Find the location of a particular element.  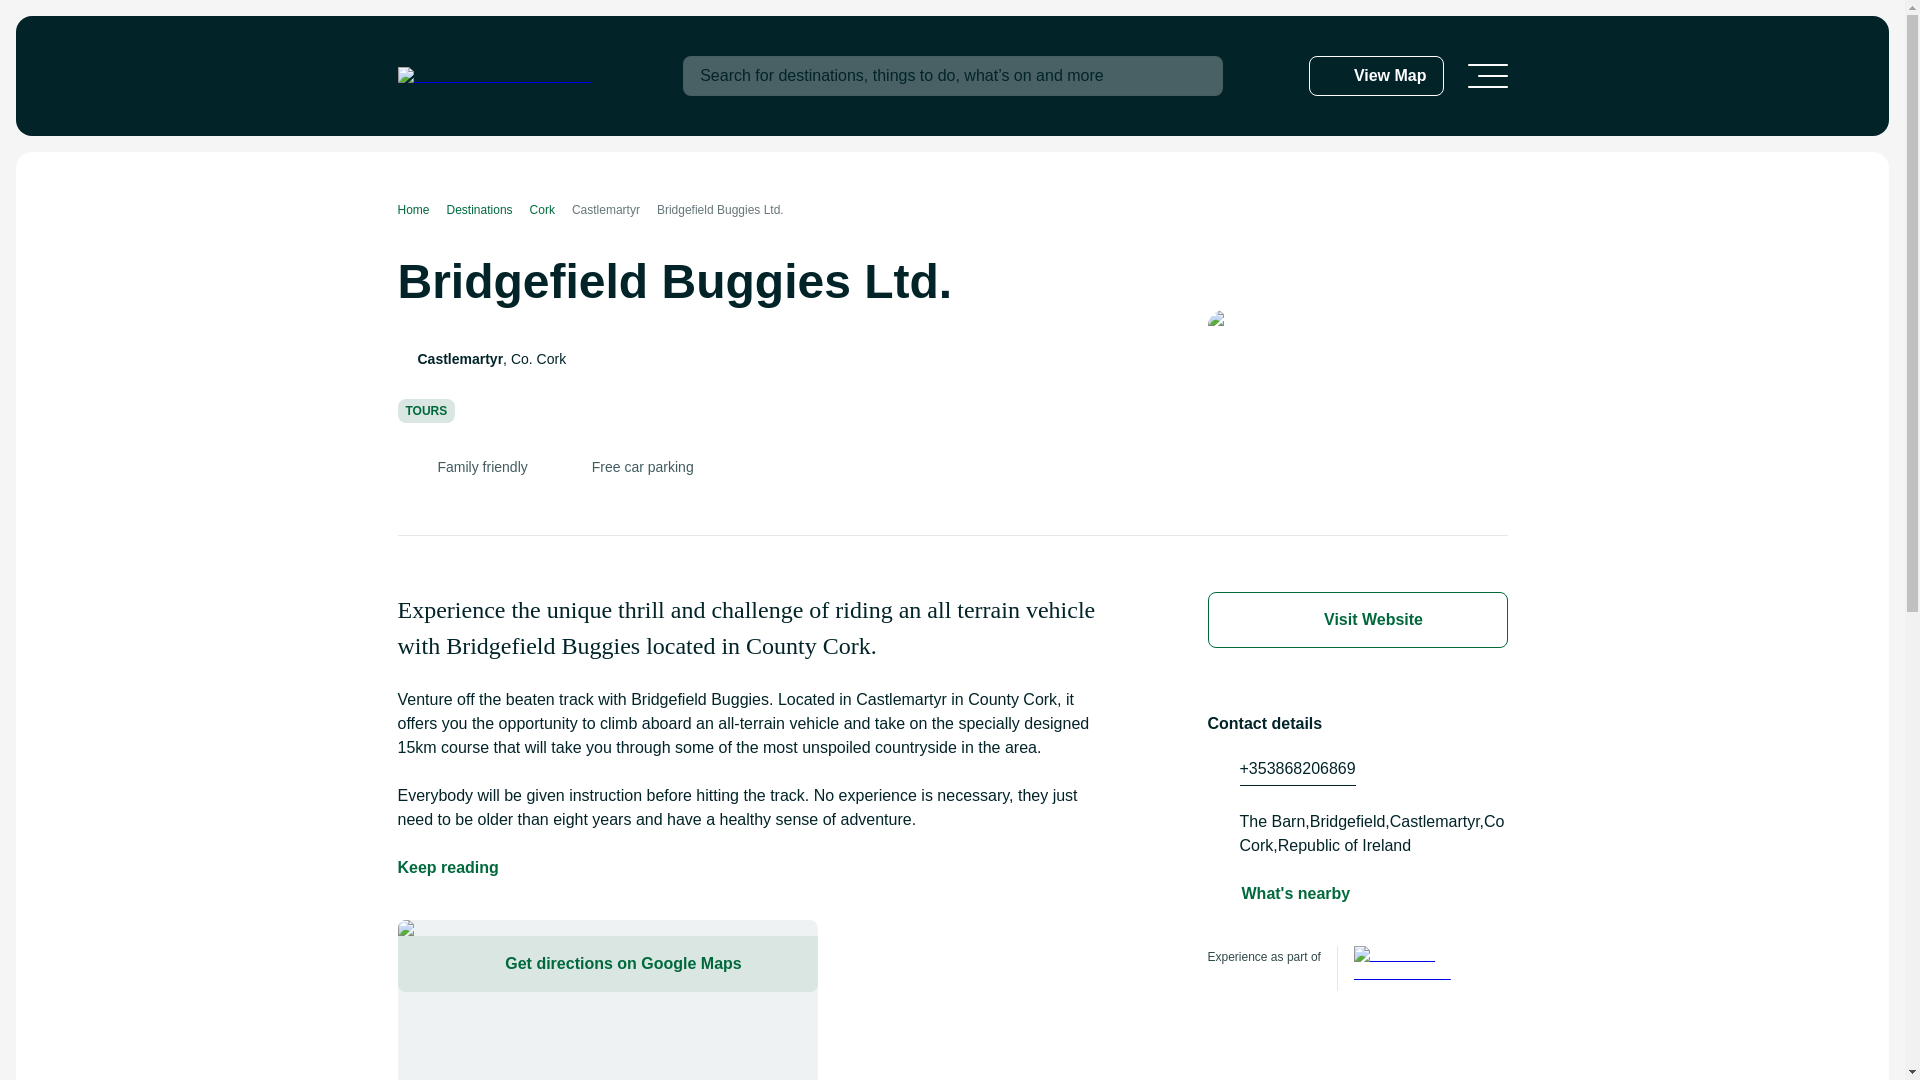

Keep reading is located at coordinates (448, 868).